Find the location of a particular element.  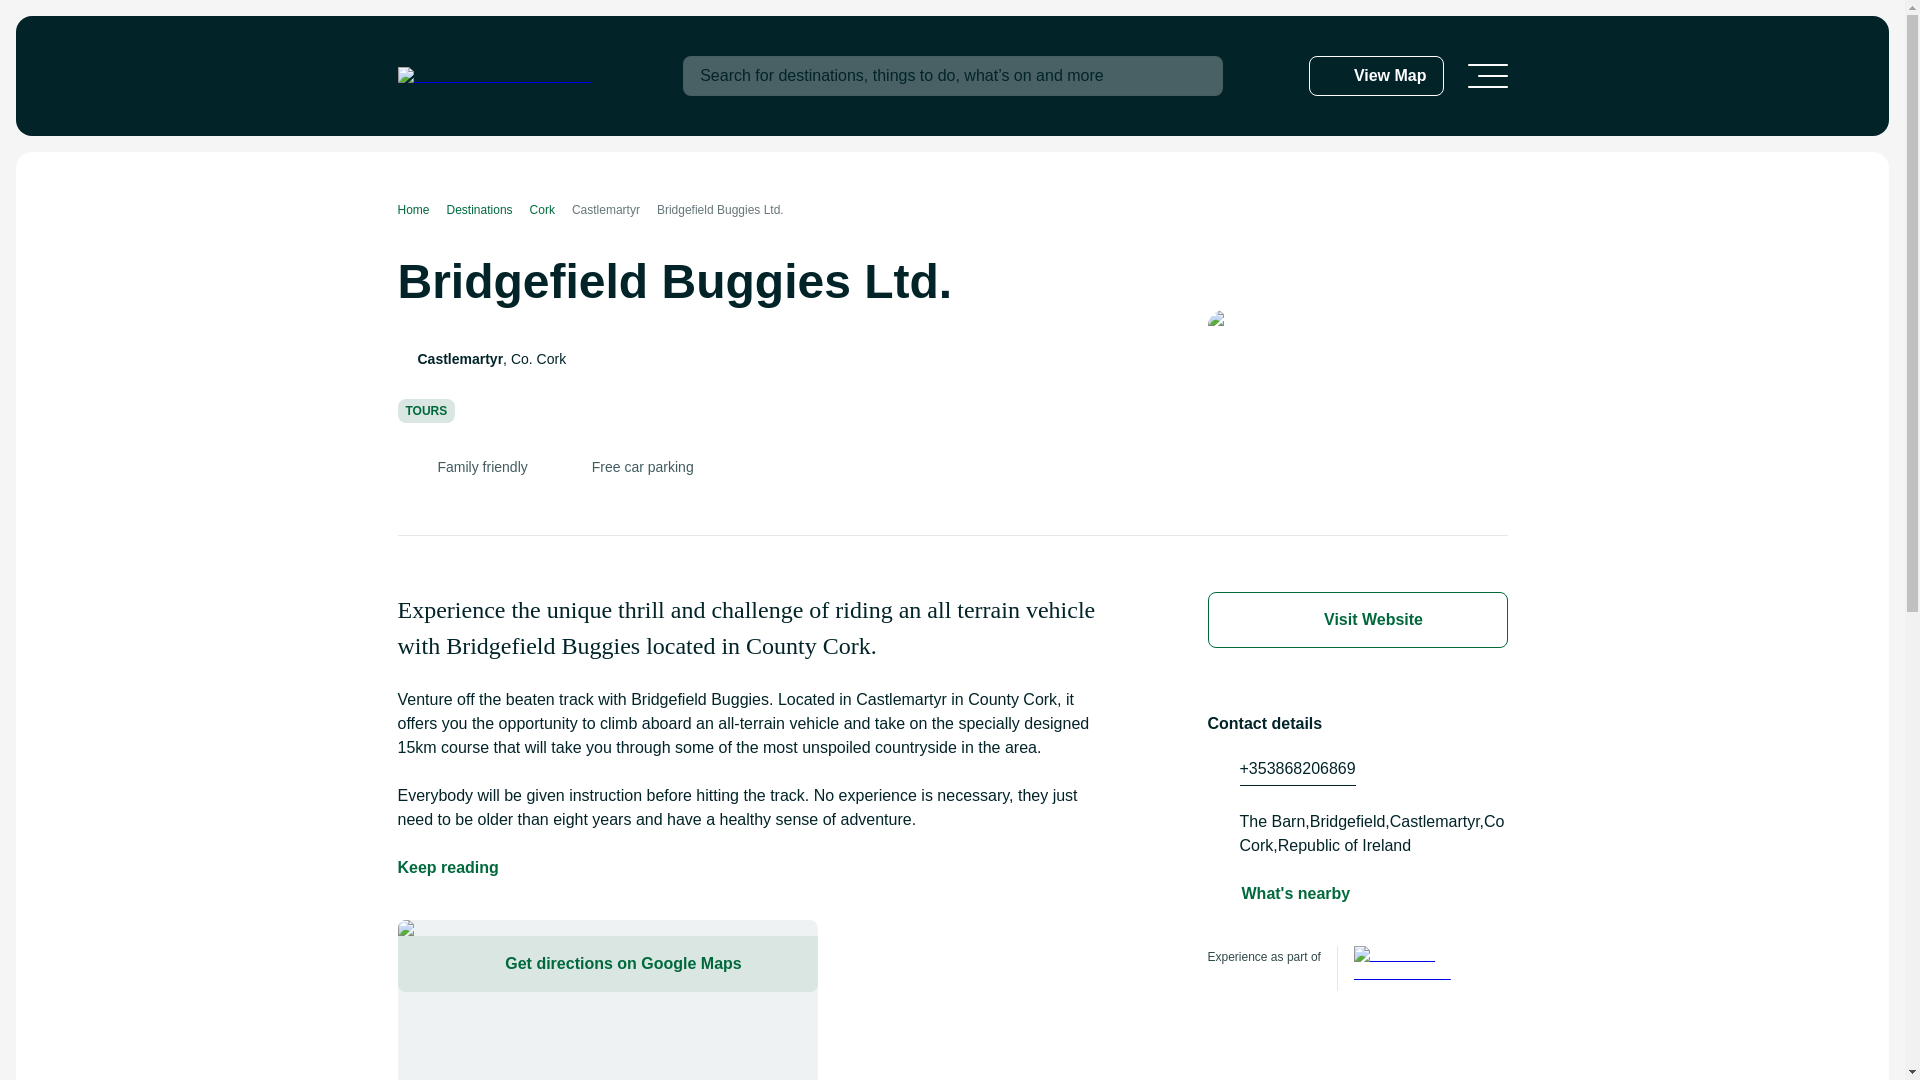

Keep reading is located at coordinates (448, 868).